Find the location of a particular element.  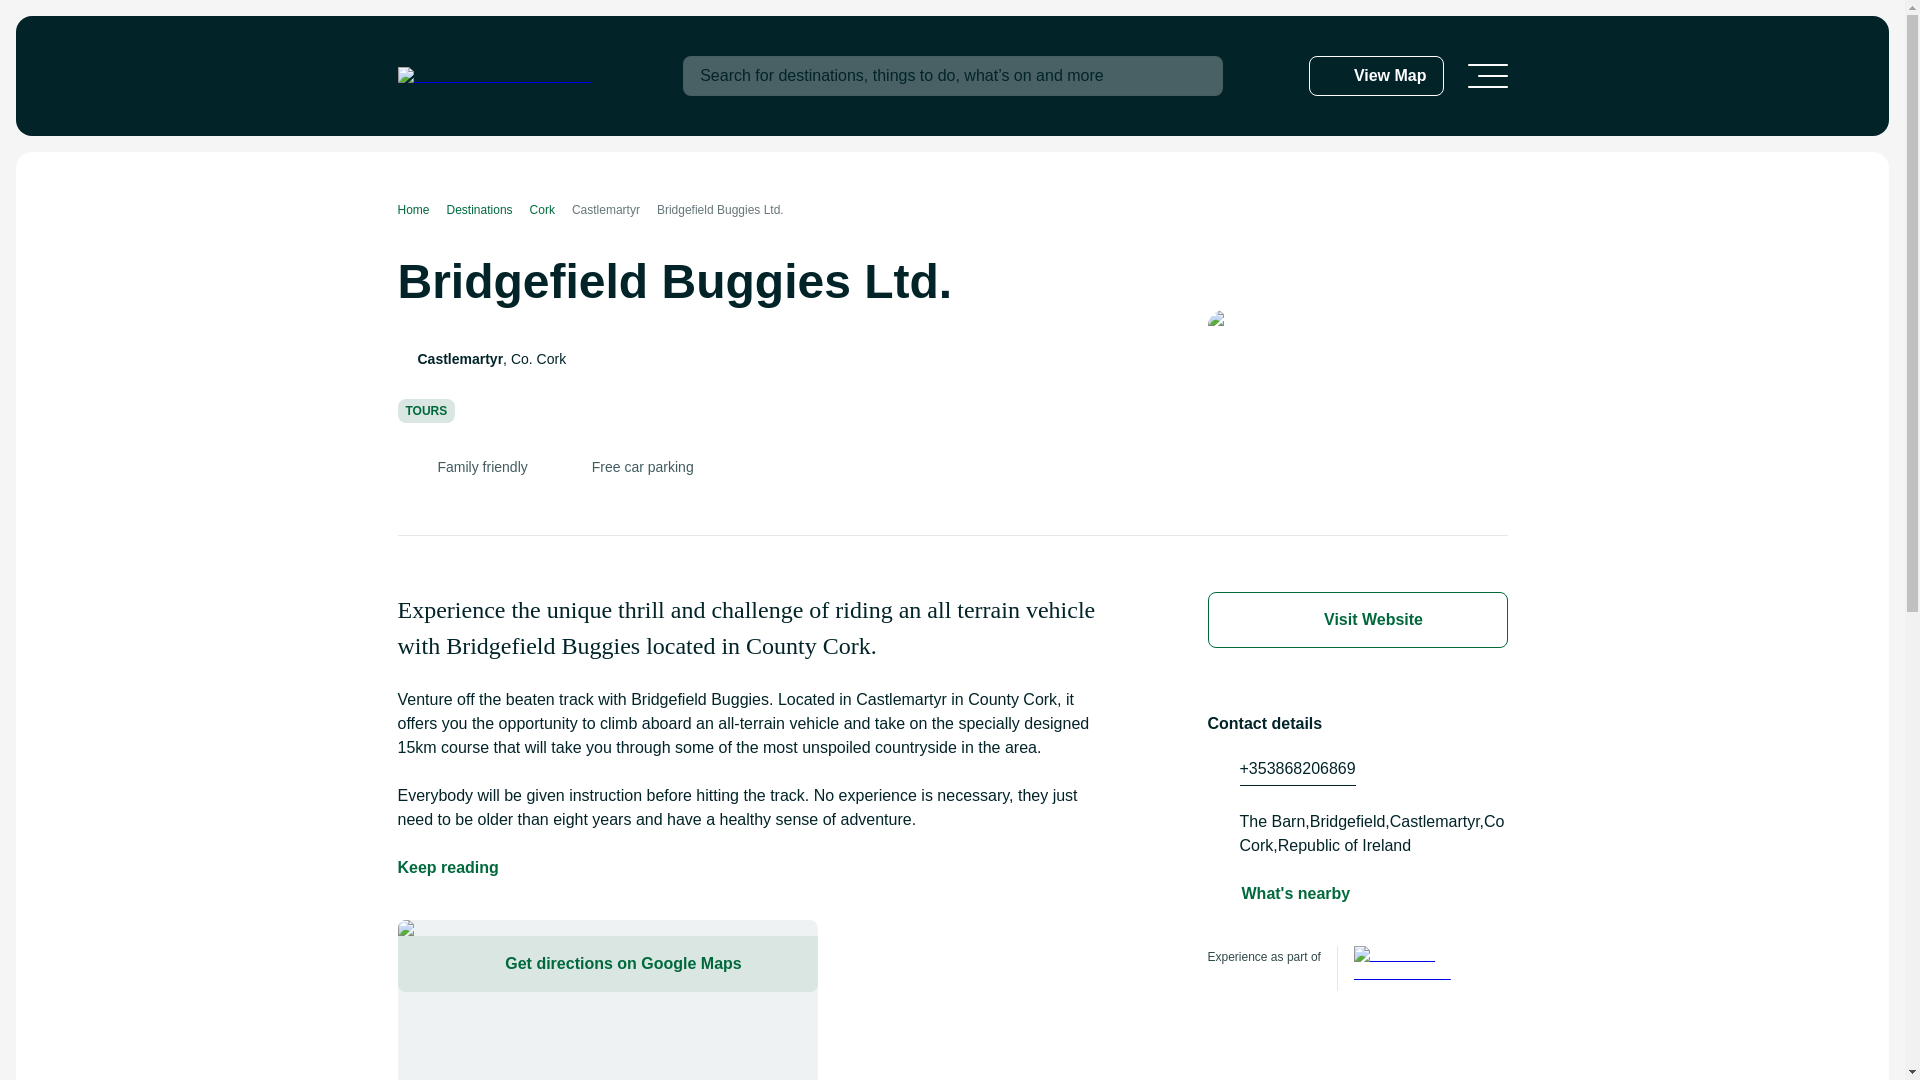

Keep reading is located at coordinates (448, 868).